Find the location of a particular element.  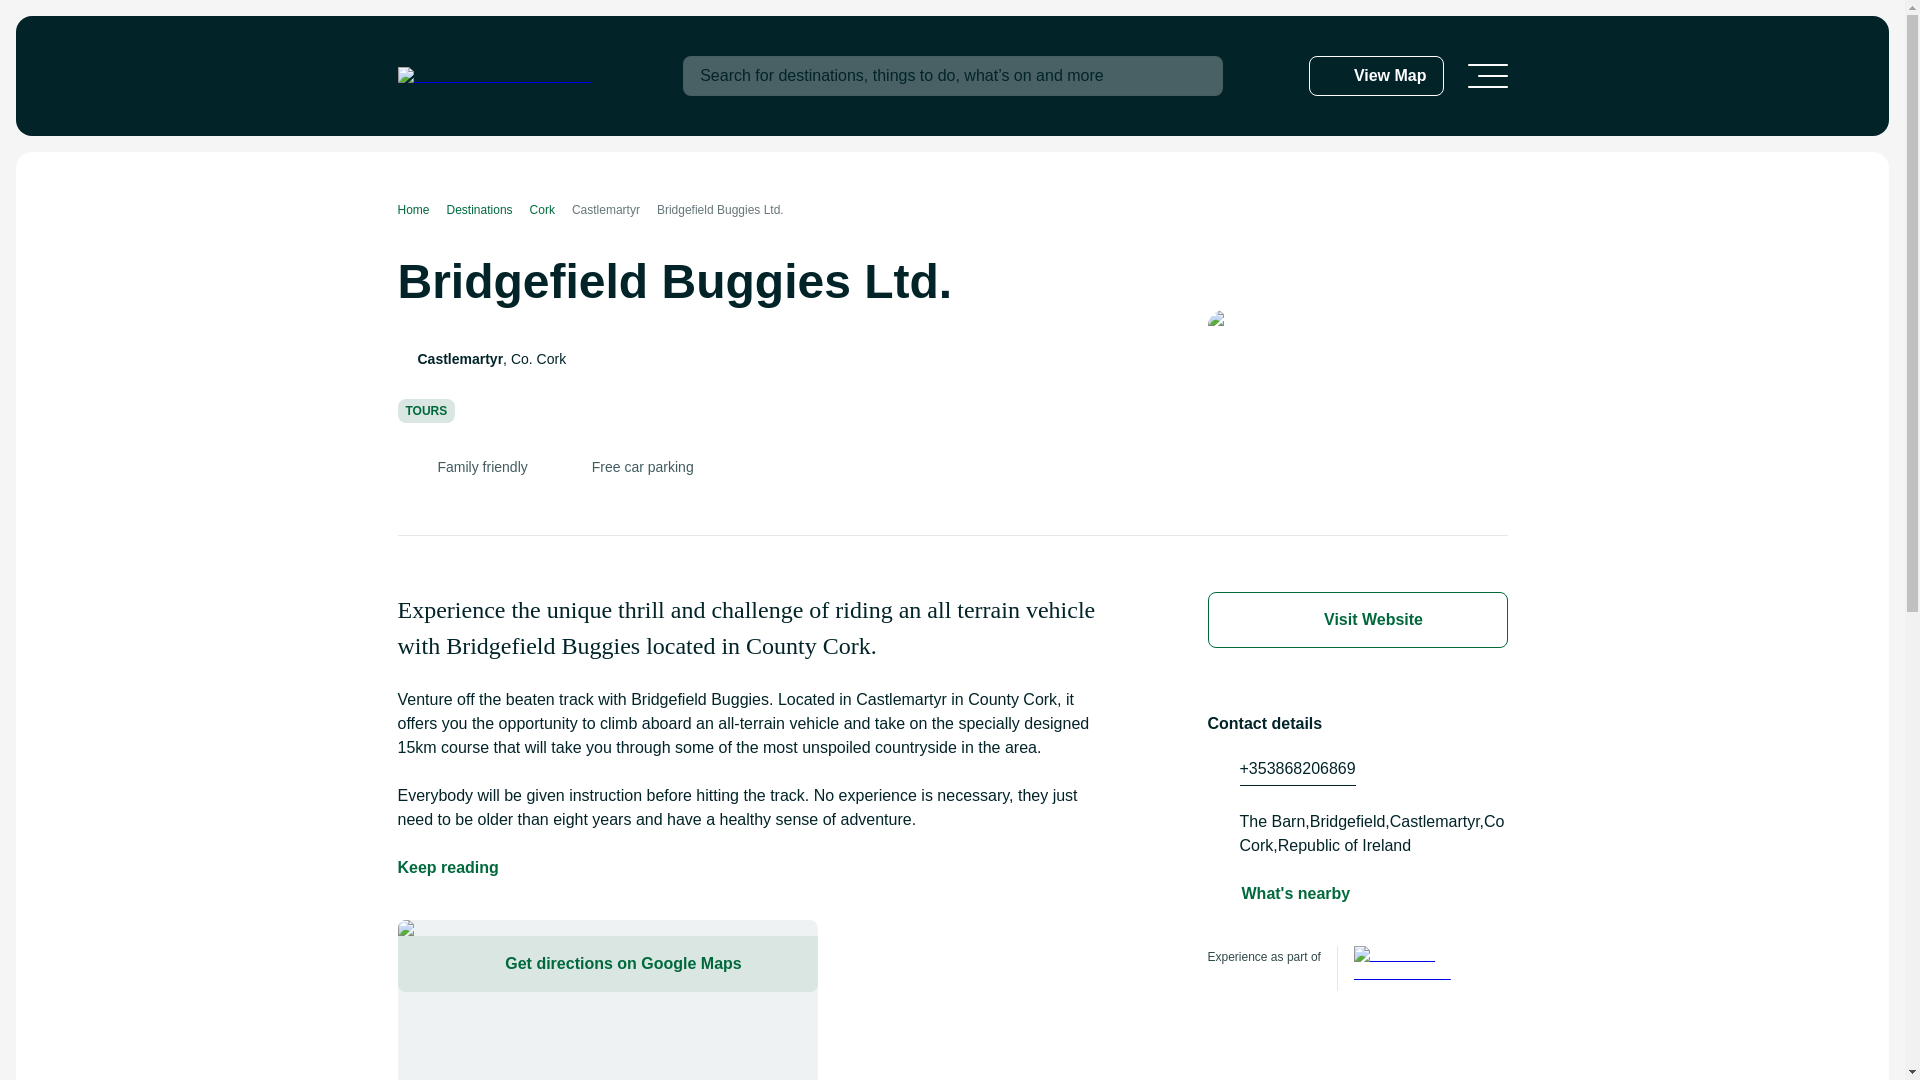

Keep reading is located at coordinates (448, 868).